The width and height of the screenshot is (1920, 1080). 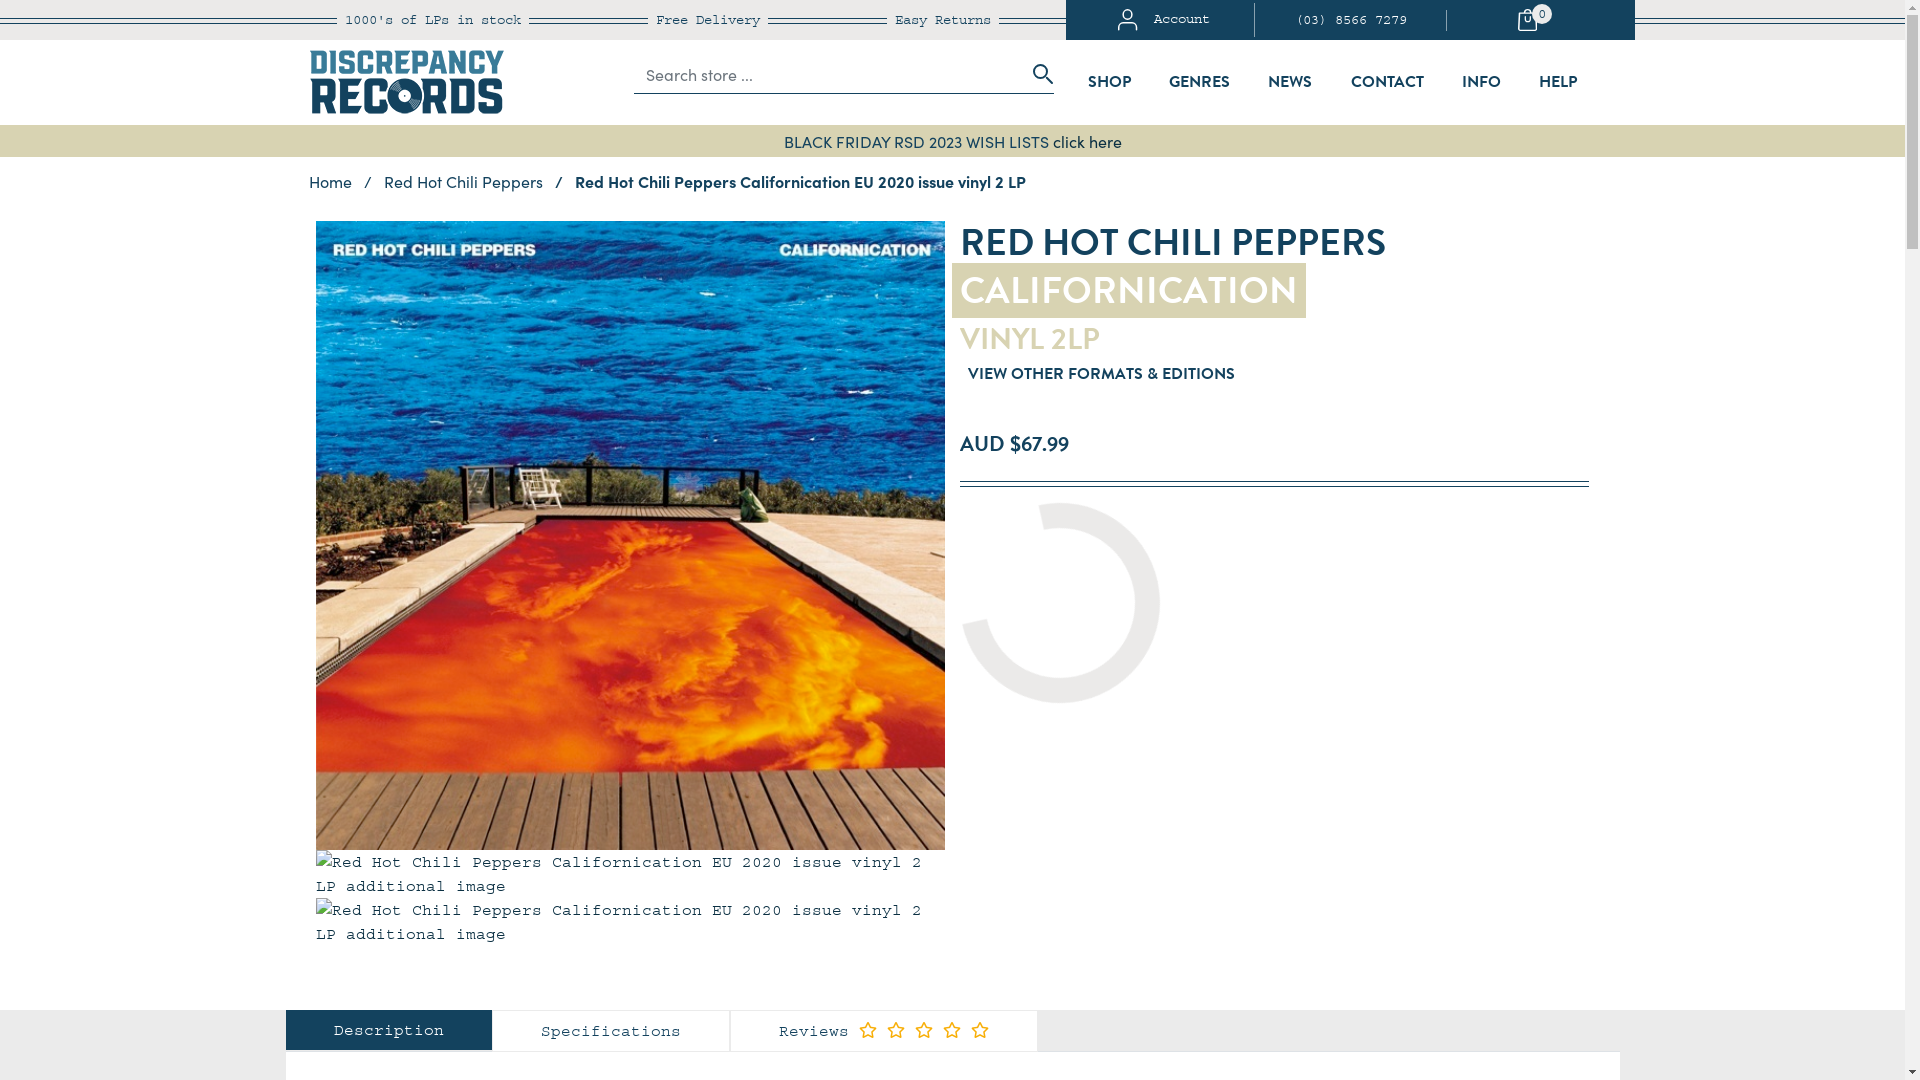 I want to click on Red Hot Chili Peppers, so click(x=466, y=181).